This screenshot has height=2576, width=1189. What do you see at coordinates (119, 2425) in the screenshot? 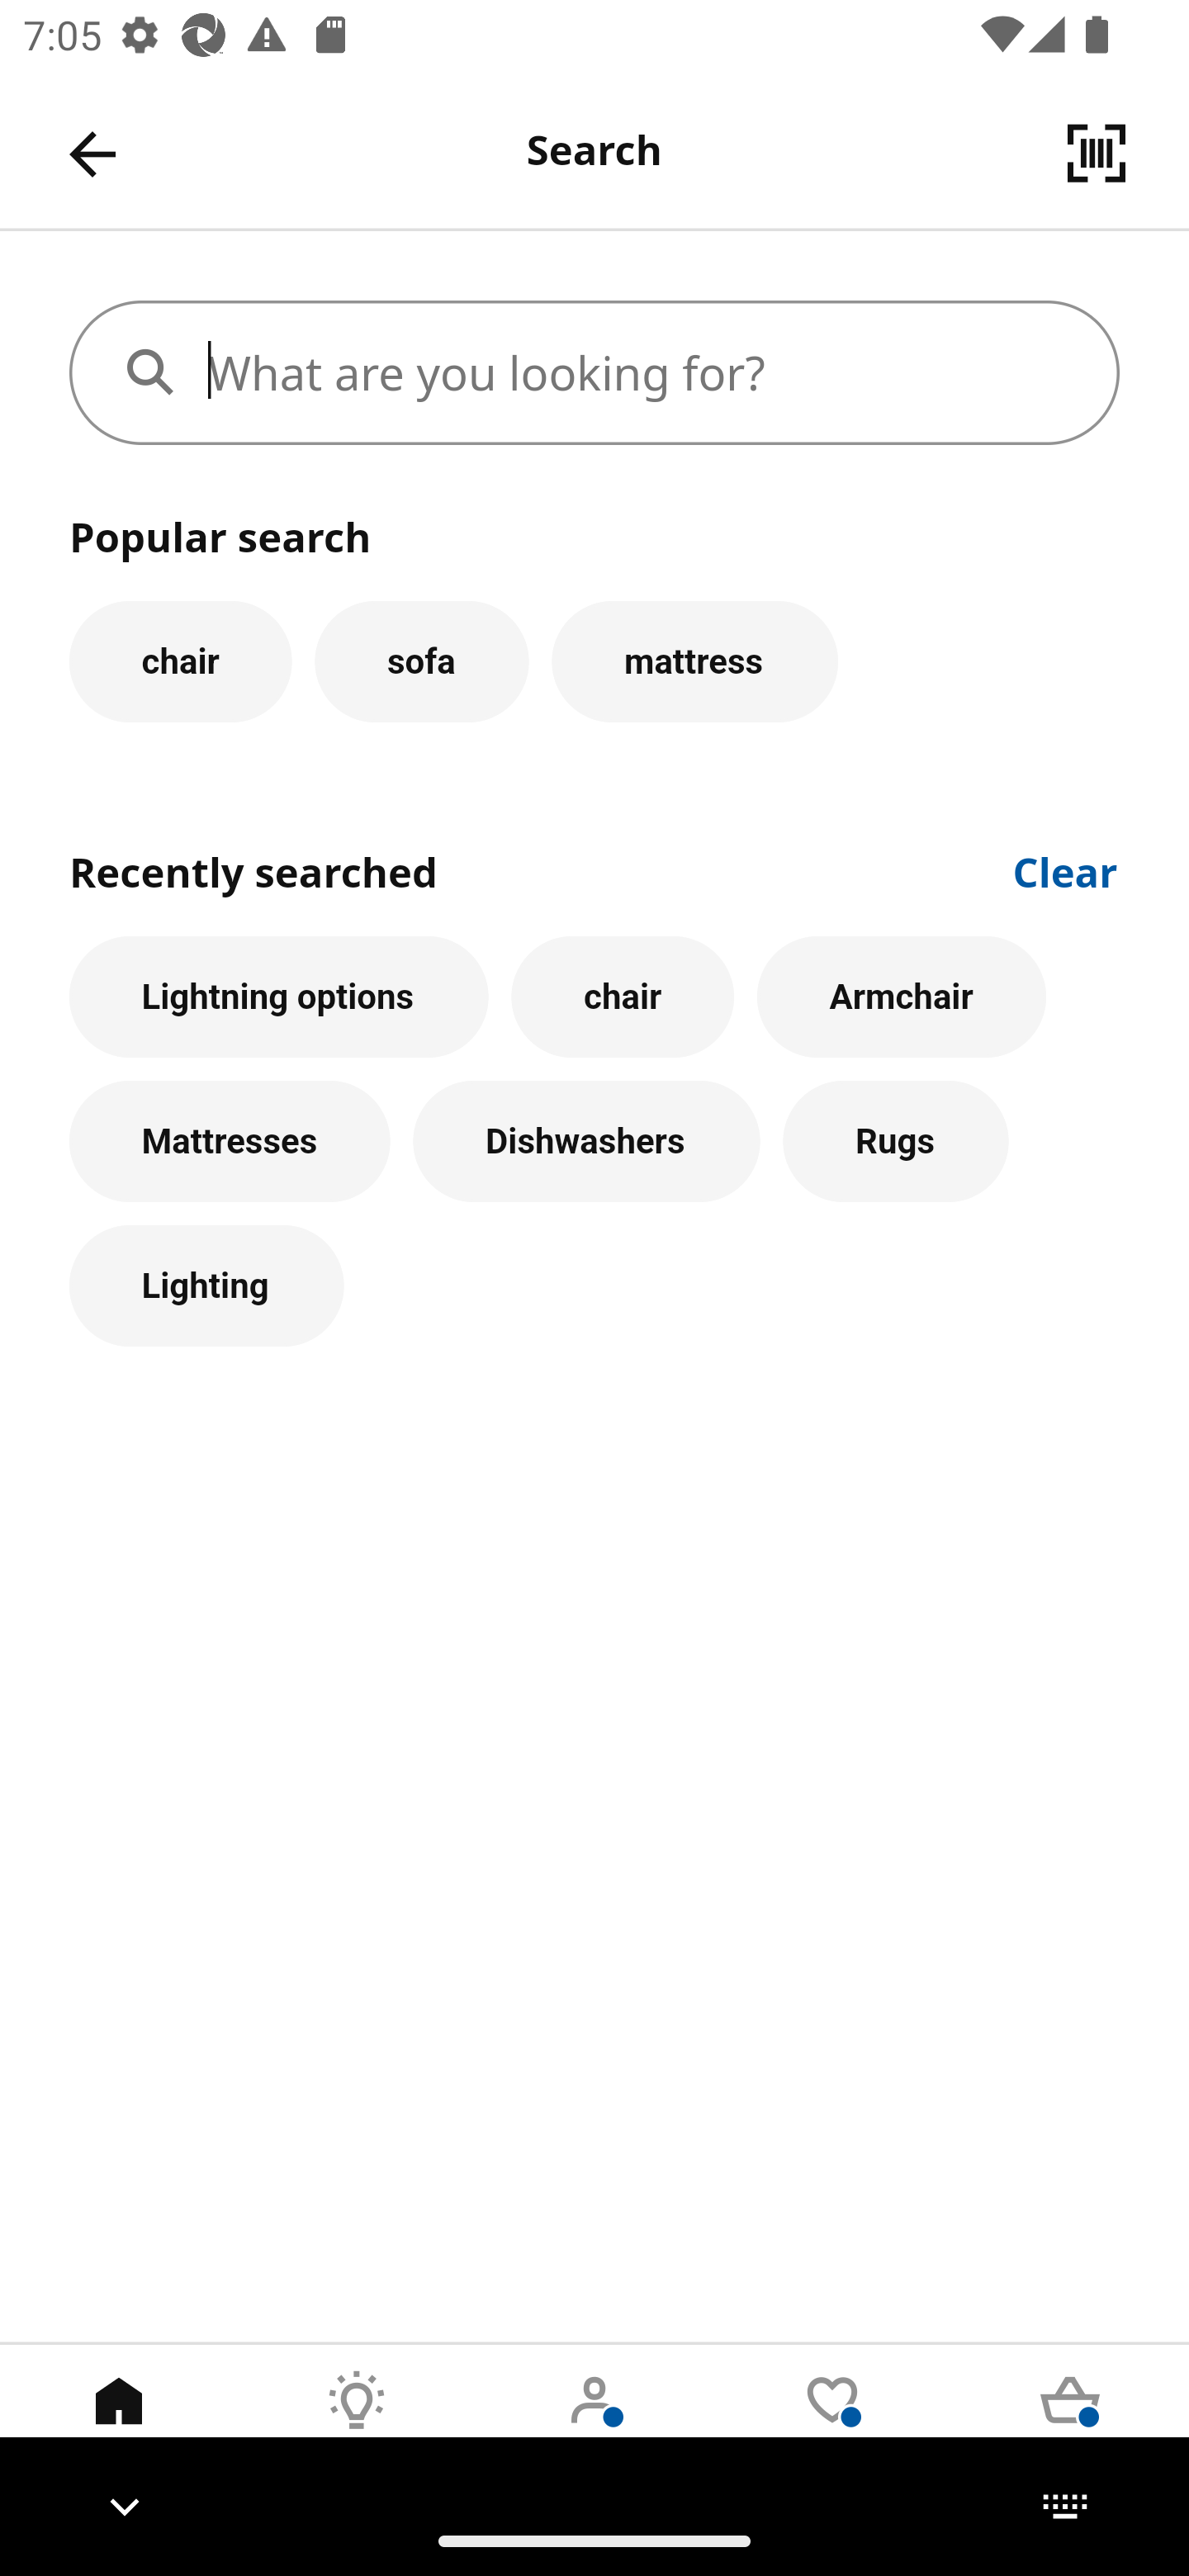
I see `Home
Tab 1 of 5` at bounding box center [119, 2425].